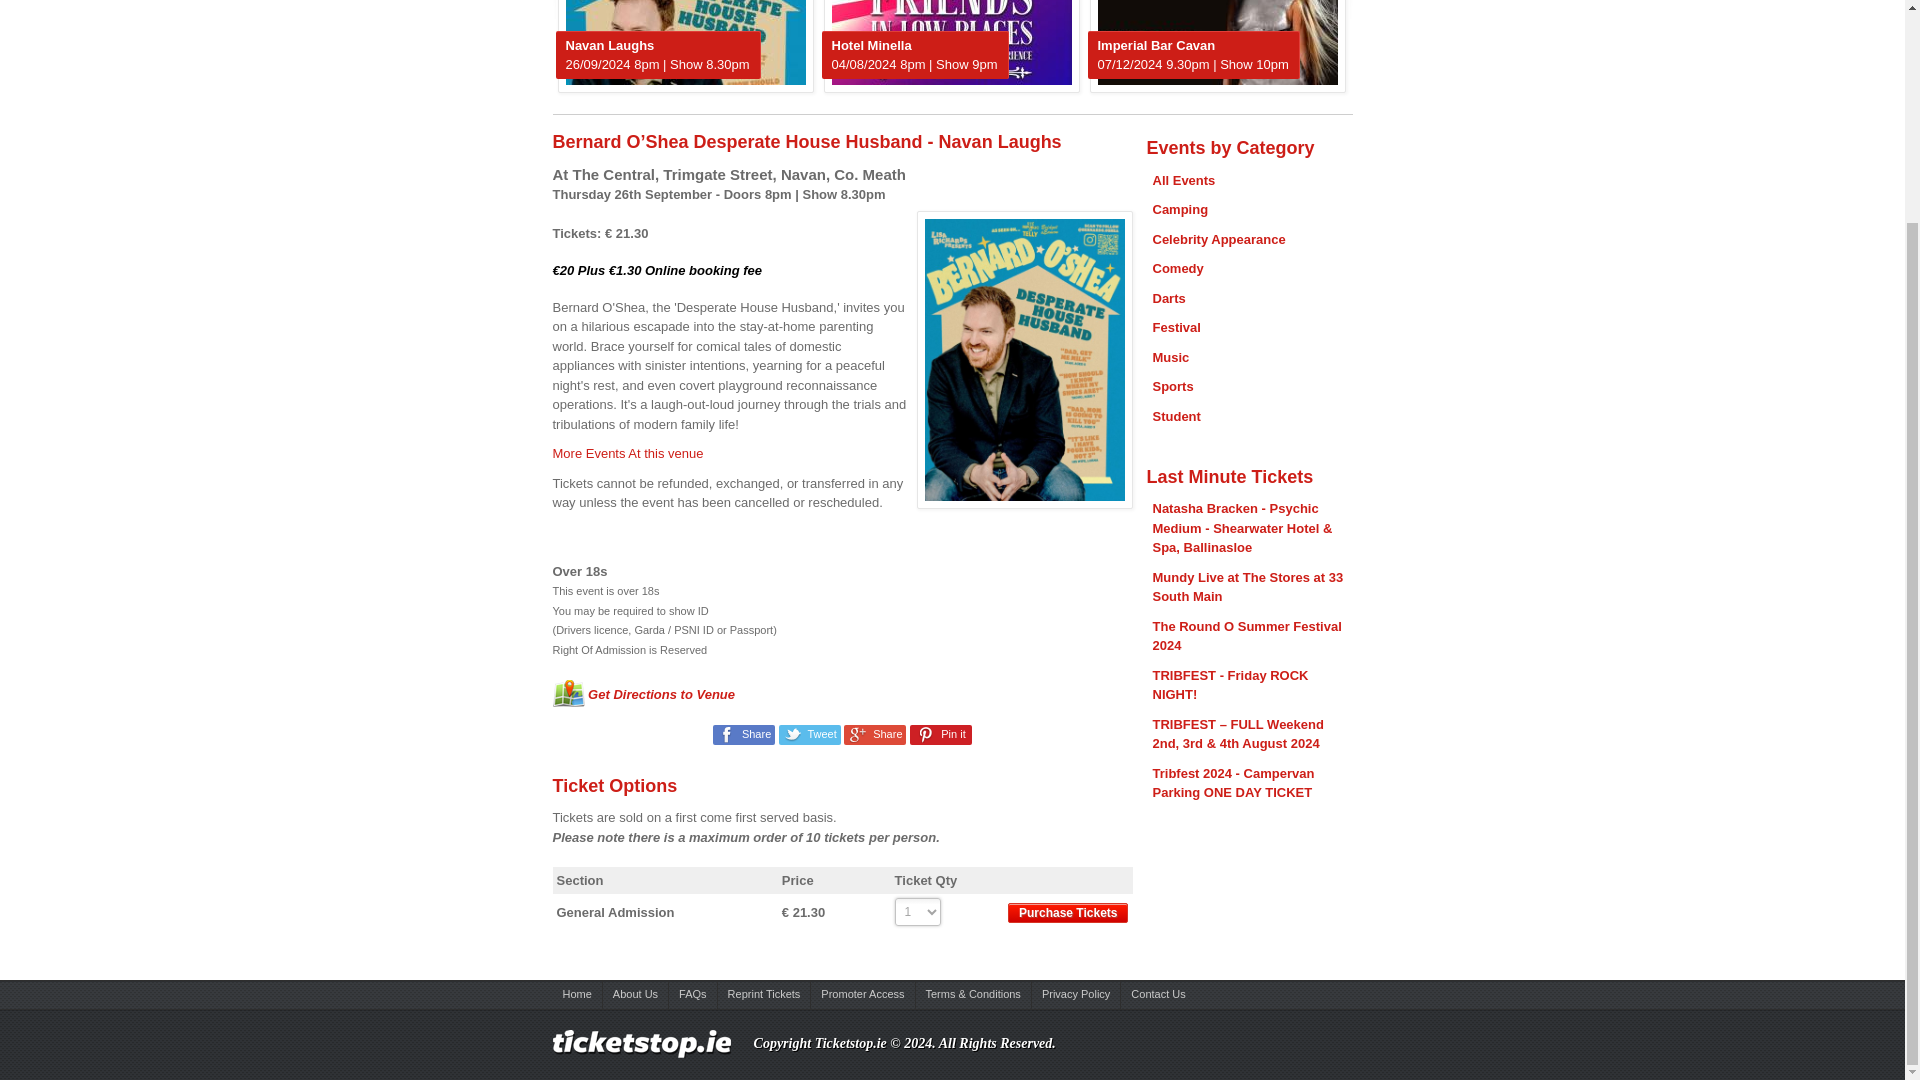 Image resolution: width=1920 pixels, height=1080 pixels. I want to click on Share, so click(875, 734).